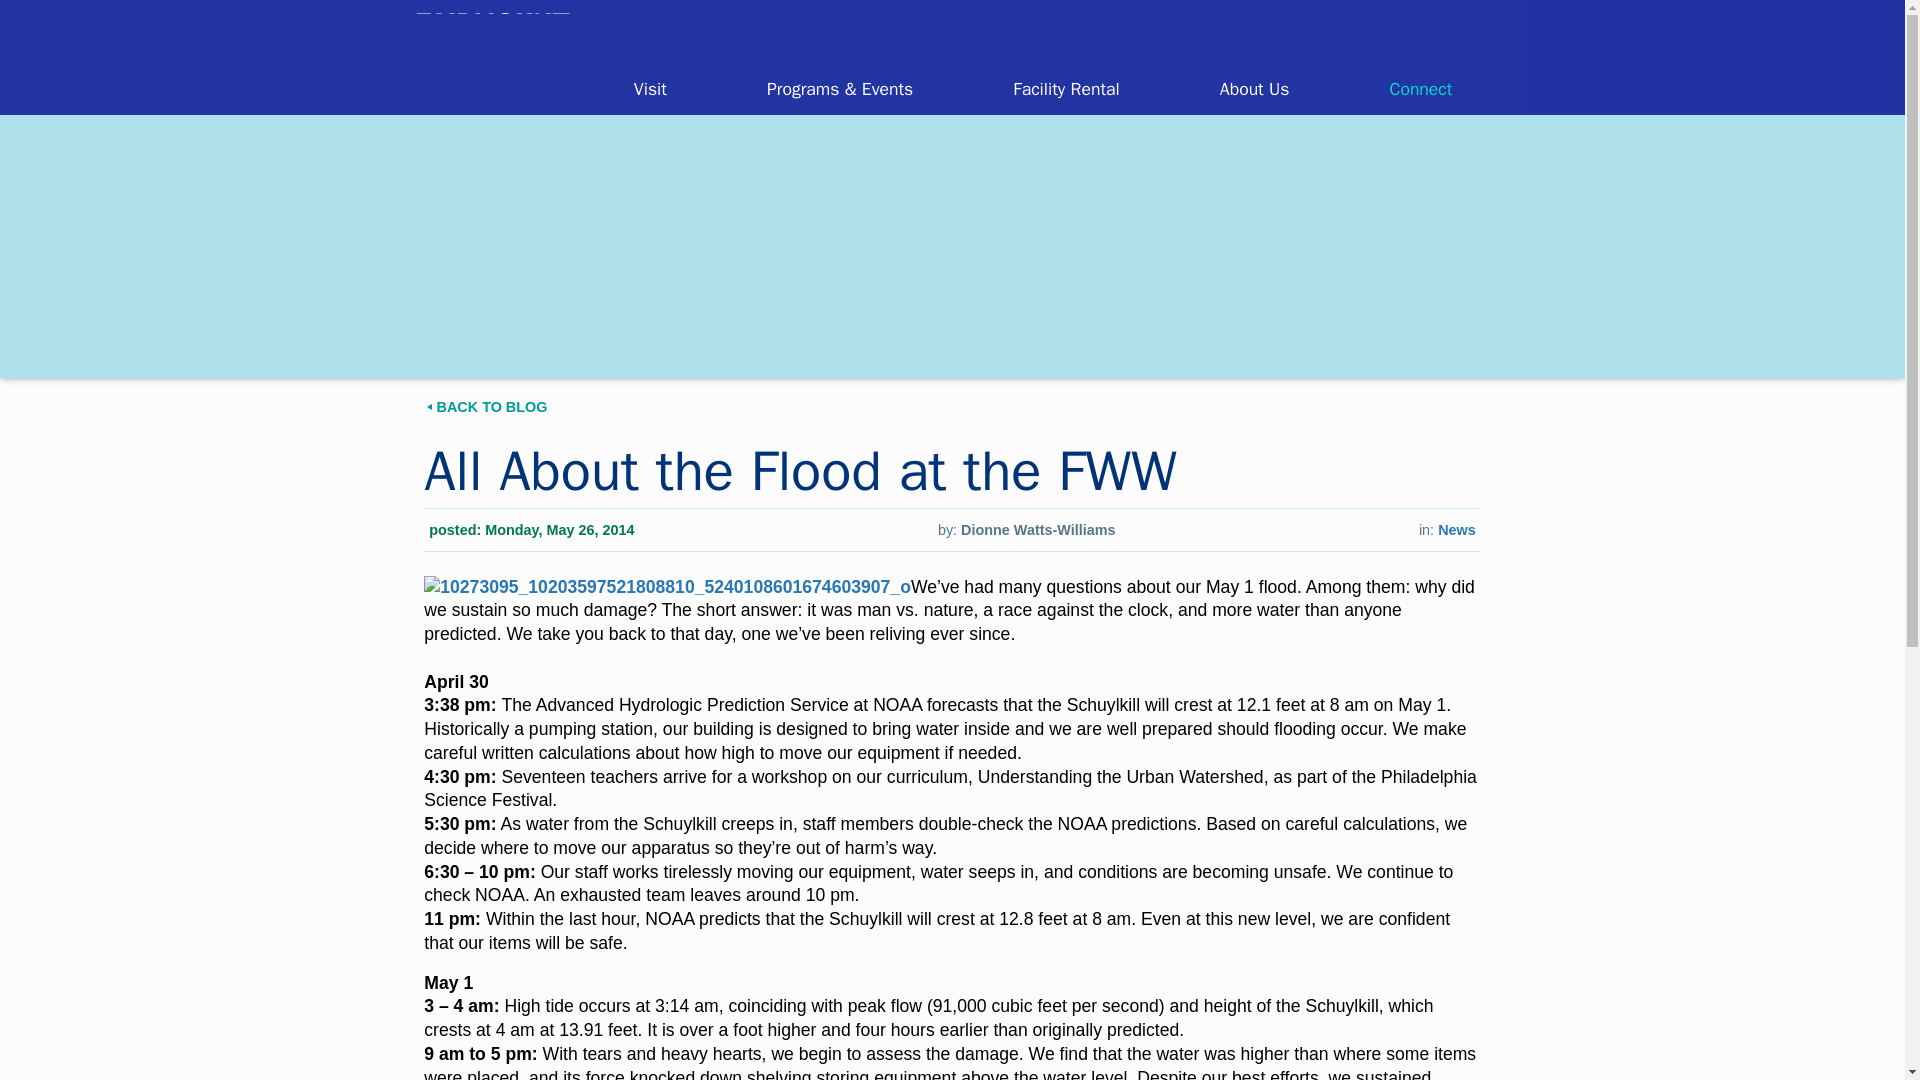  I want to click on Connect, so click(1420, 89).